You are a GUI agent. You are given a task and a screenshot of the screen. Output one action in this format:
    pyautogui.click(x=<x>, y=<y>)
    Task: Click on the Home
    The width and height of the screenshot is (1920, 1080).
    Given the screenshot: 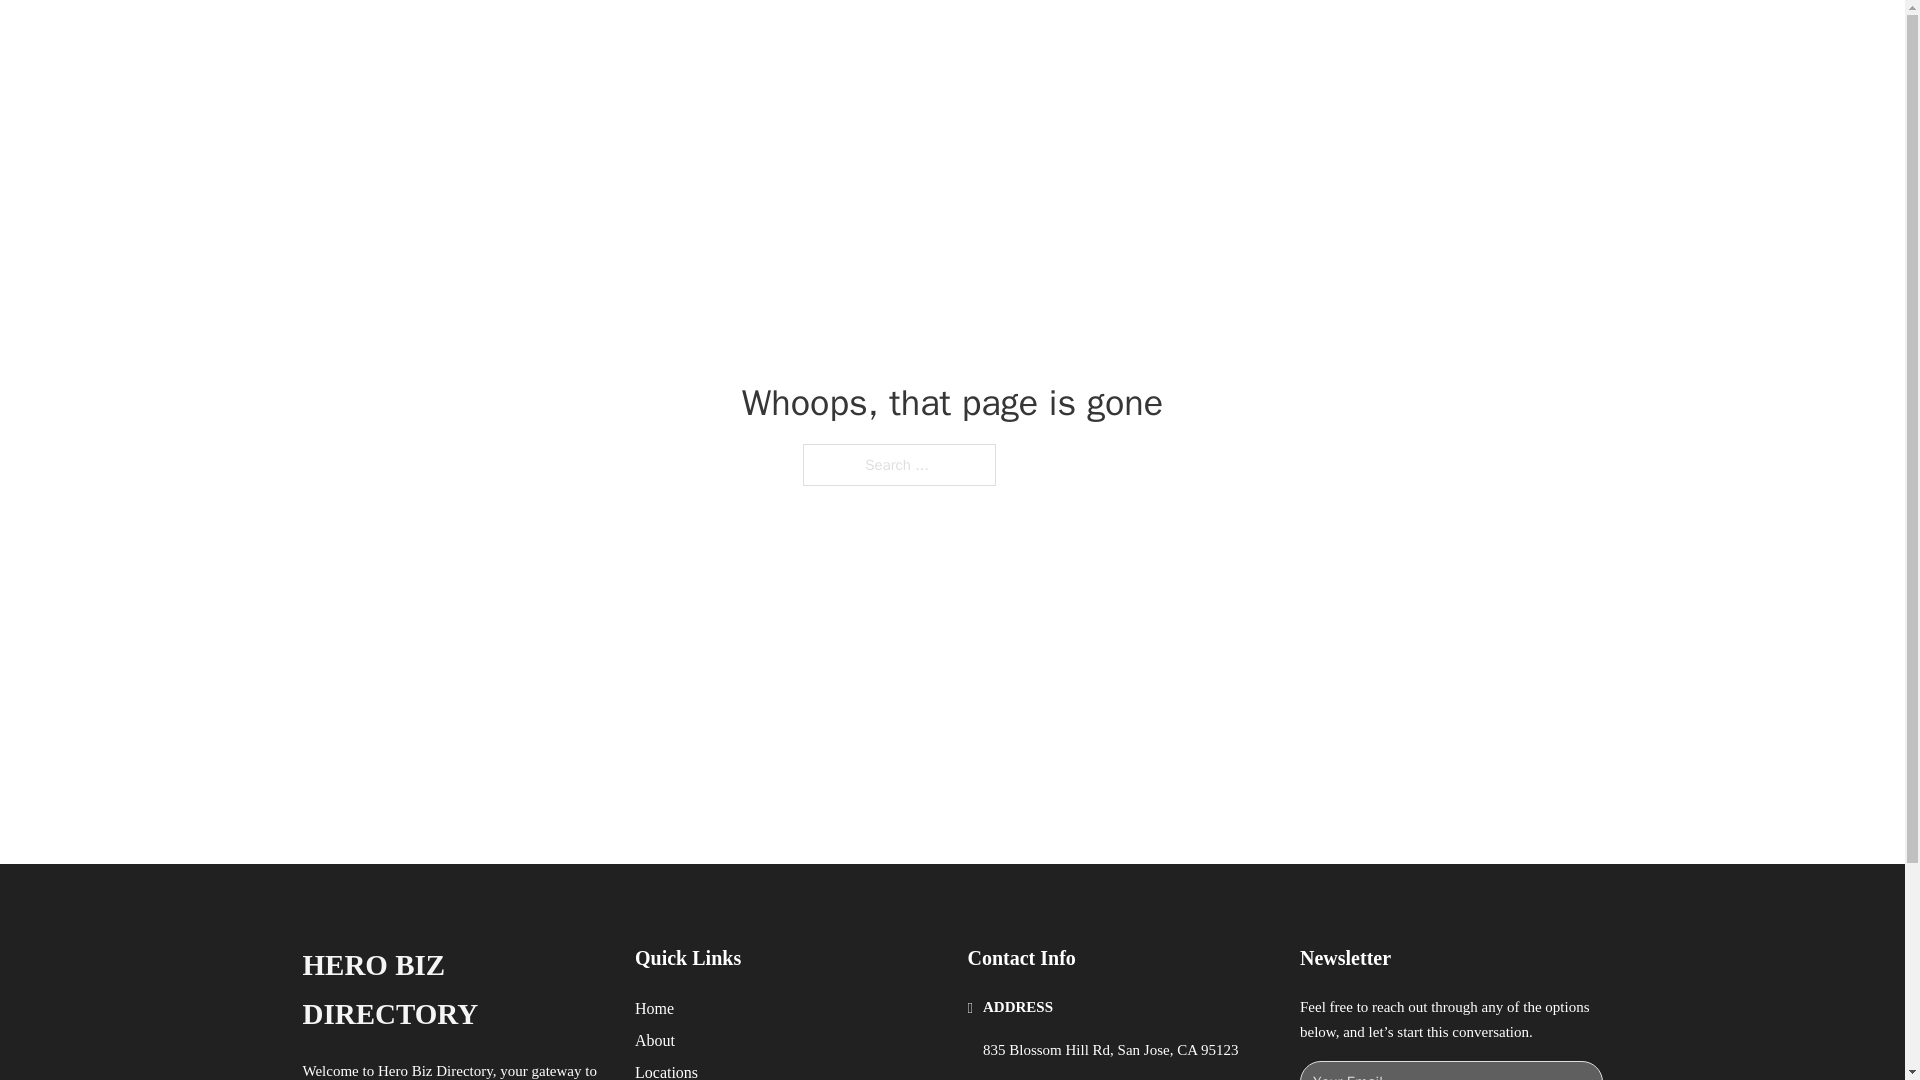 What is the action you would take?
    pyautogui.click(x=654, y=1008)
    